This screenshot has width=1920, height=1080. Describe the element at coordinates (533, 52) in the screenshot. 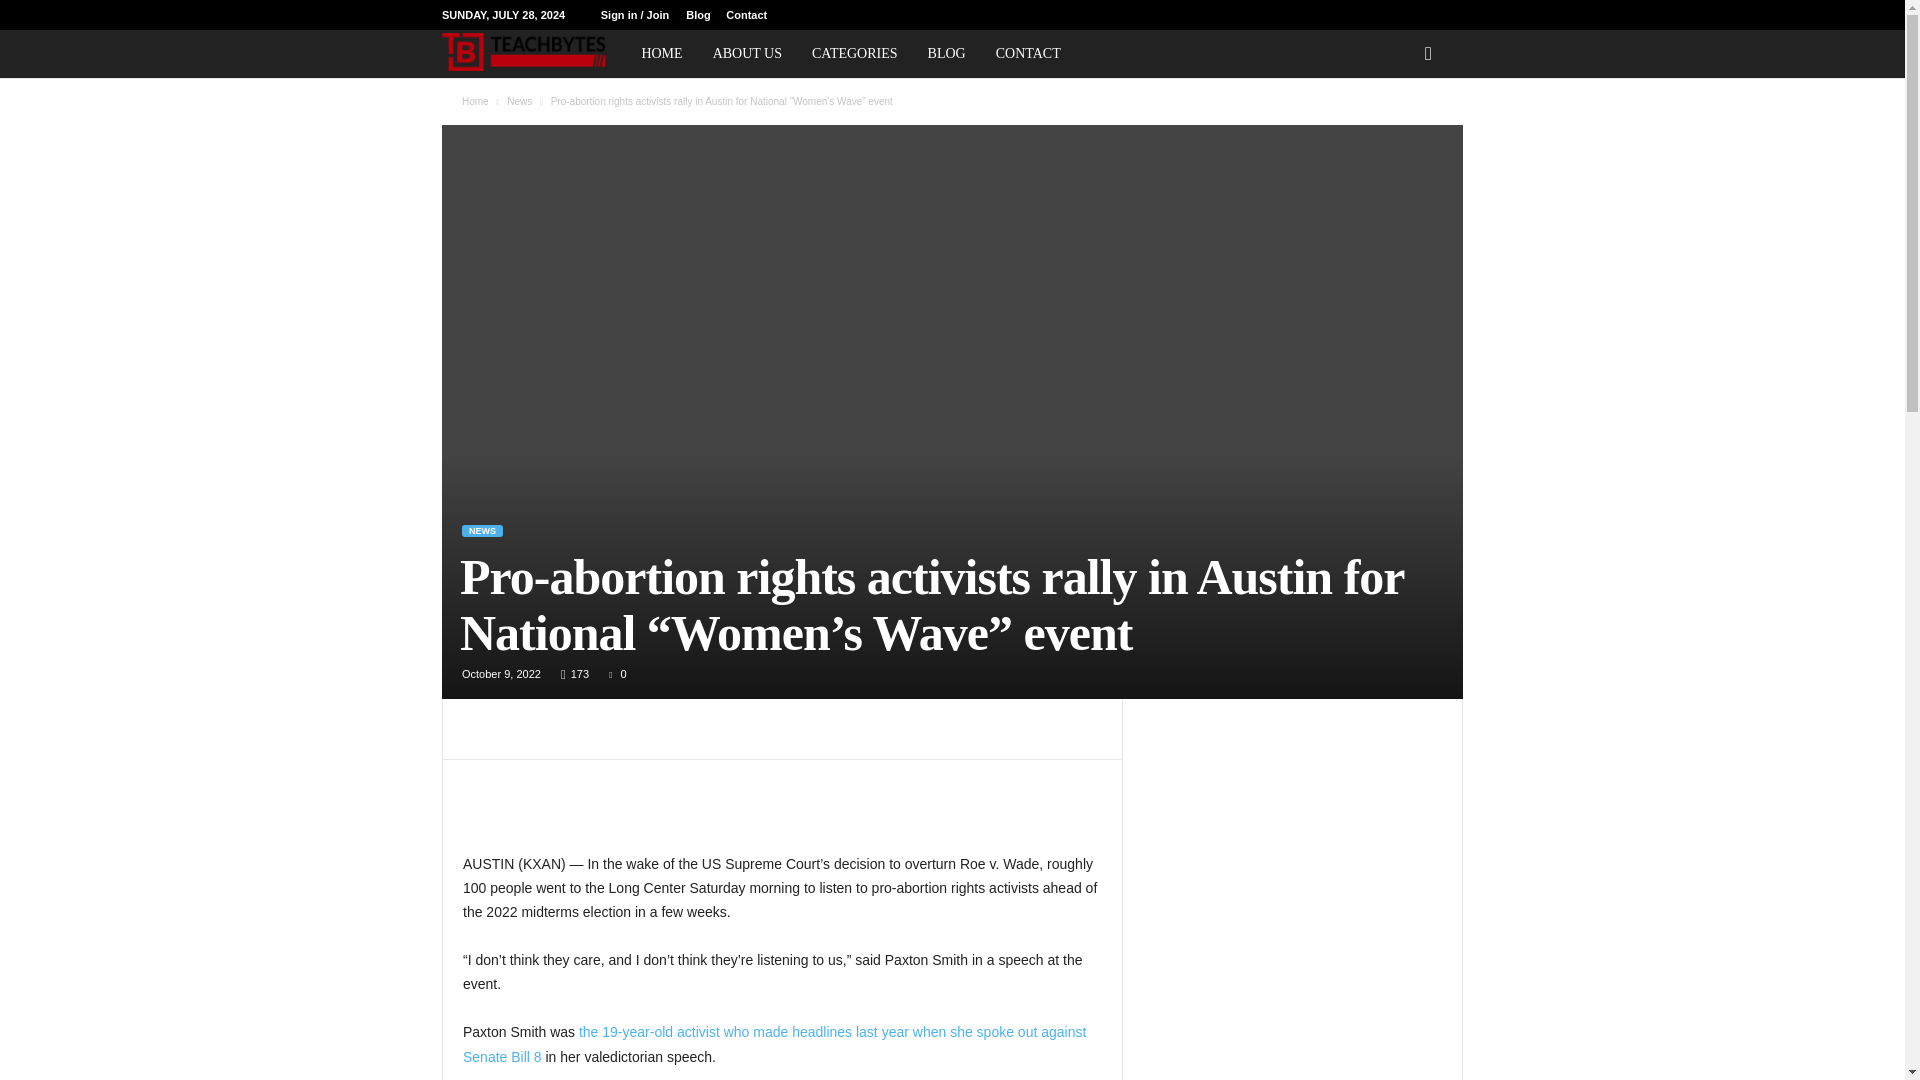

I see `Teachbytes` at that location.